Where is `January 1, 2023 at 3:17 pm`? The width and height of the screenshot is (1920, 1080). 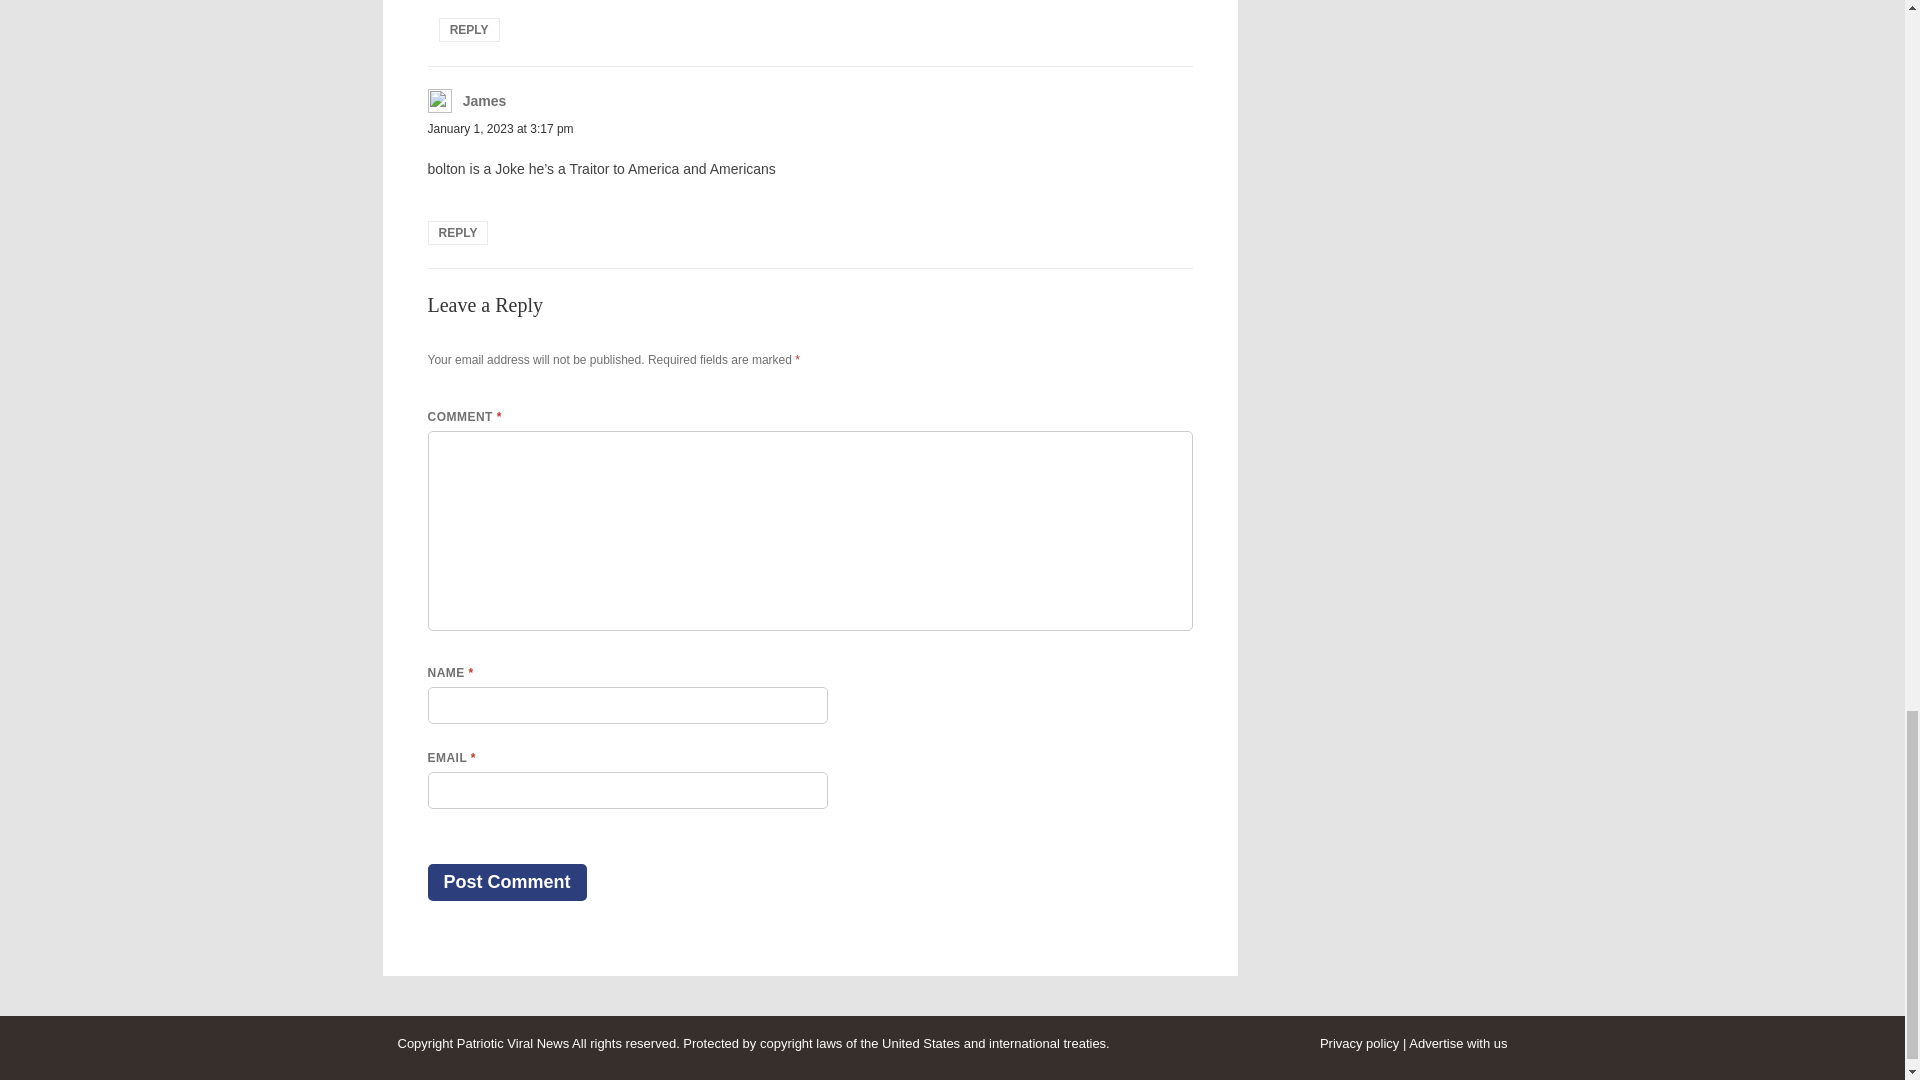
January 1, 2023 at 3:17 pm is located at coordinates (501, 129).